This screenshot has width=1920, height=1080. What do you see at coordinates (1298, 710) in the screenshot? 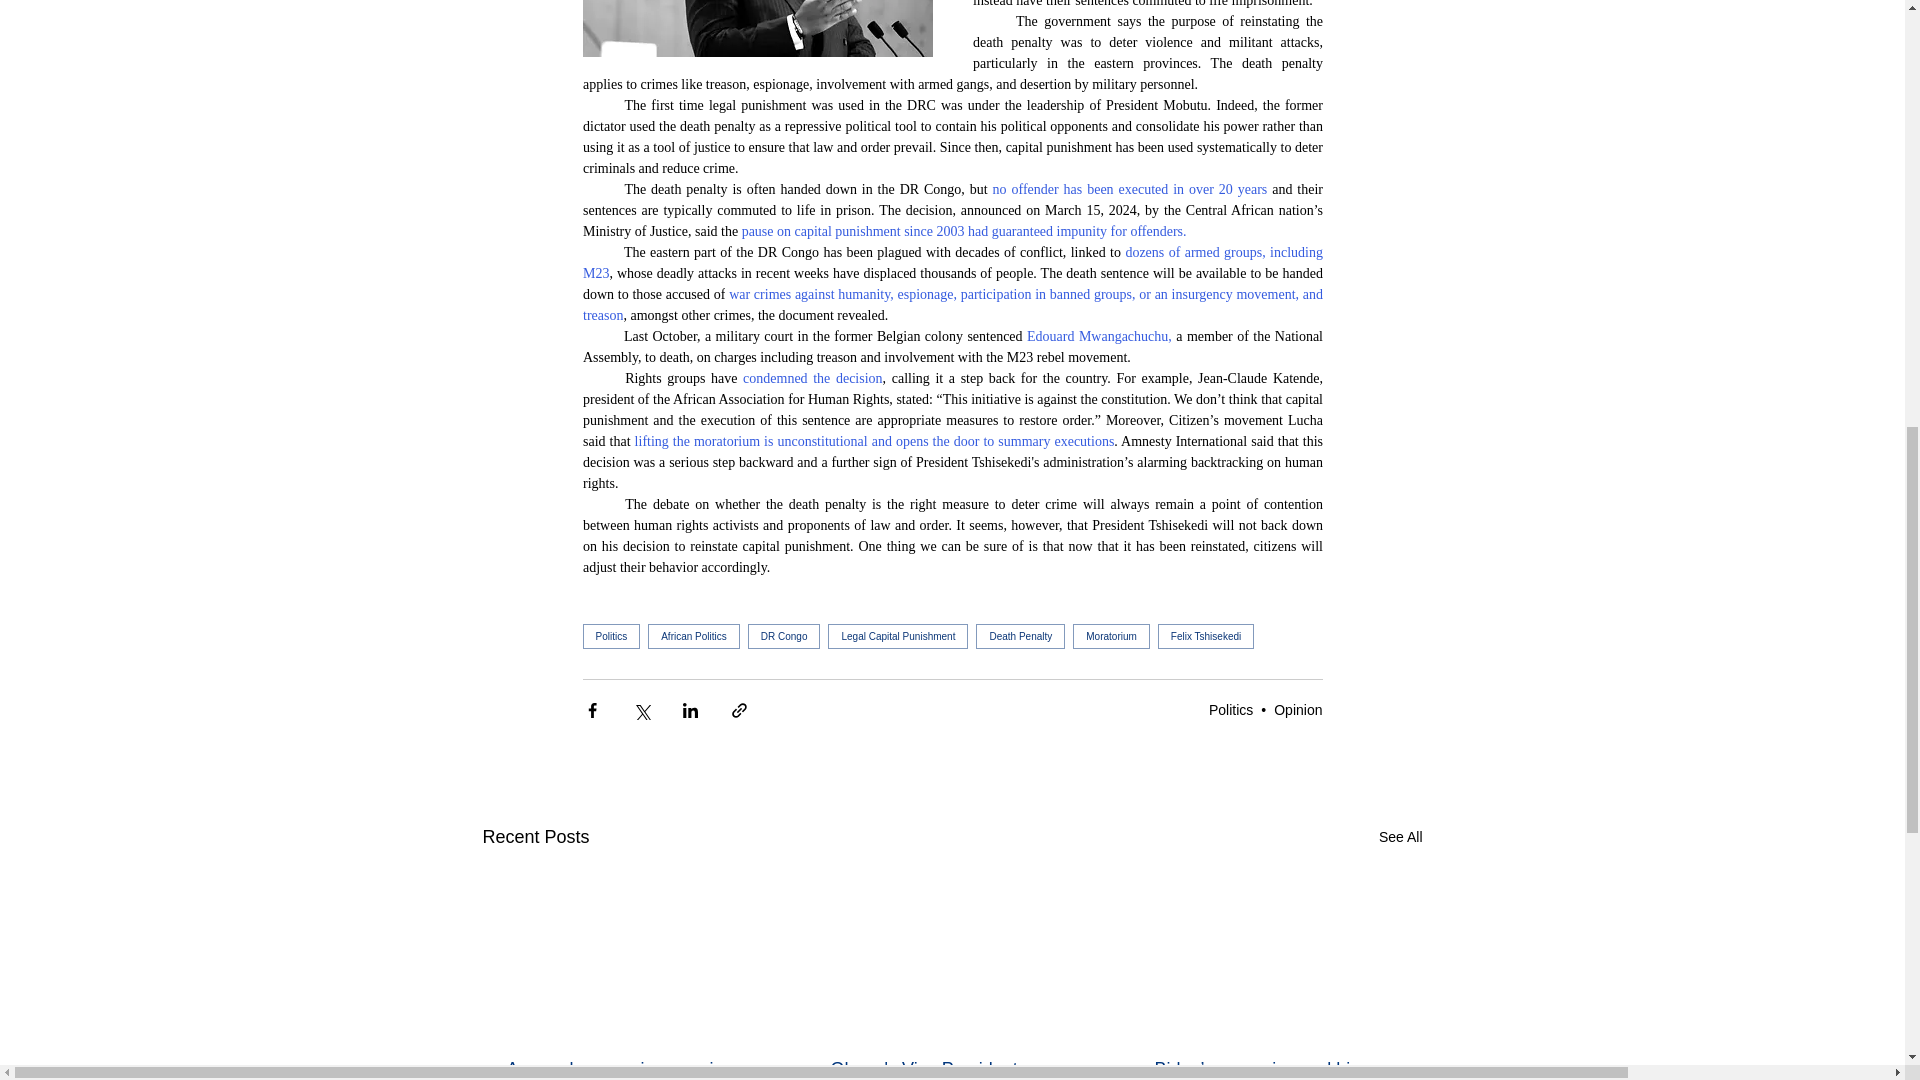
I see `Opinion` at bounding box center [1298, 710].